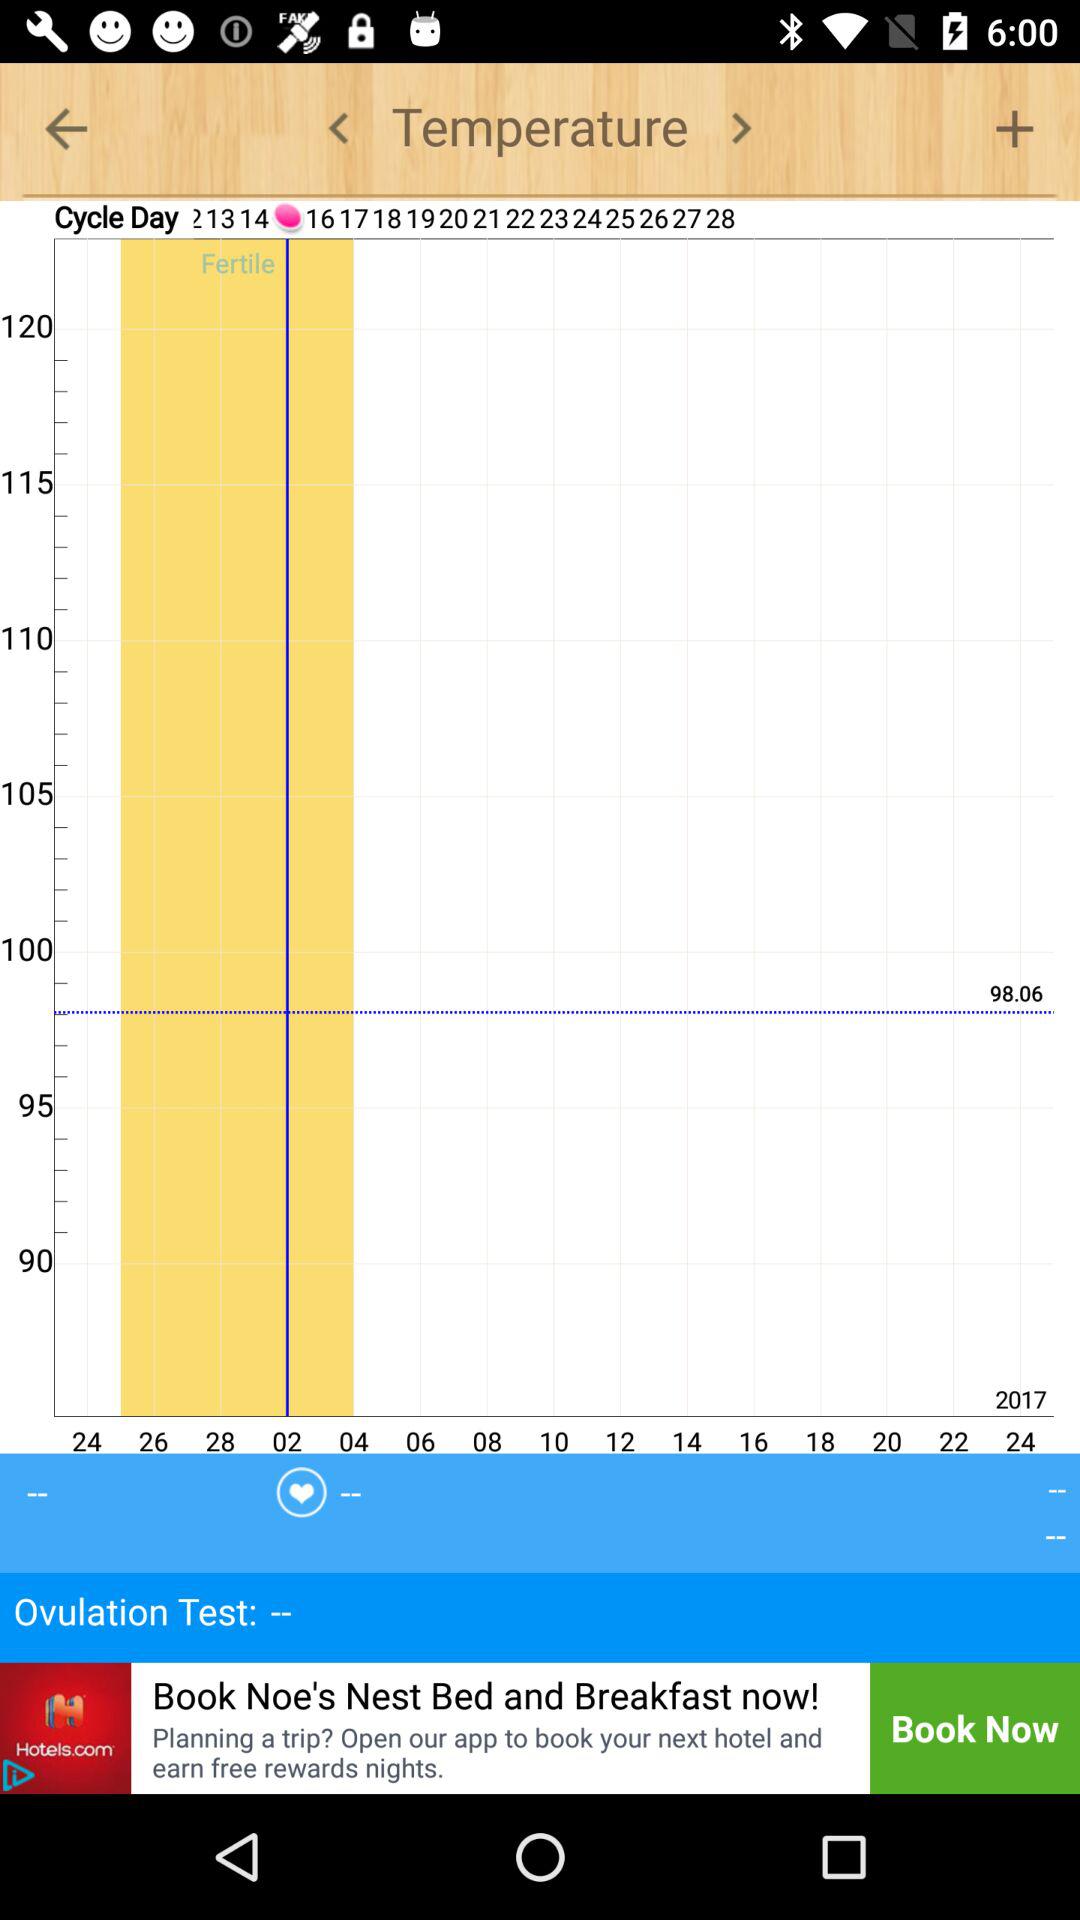 Image resolution: width=1080 pixels, height=1920 pixels. What do you see at coordinates (338, 128) in the screenshot?
I see `because back devicer` at bounding box center [338, 128].